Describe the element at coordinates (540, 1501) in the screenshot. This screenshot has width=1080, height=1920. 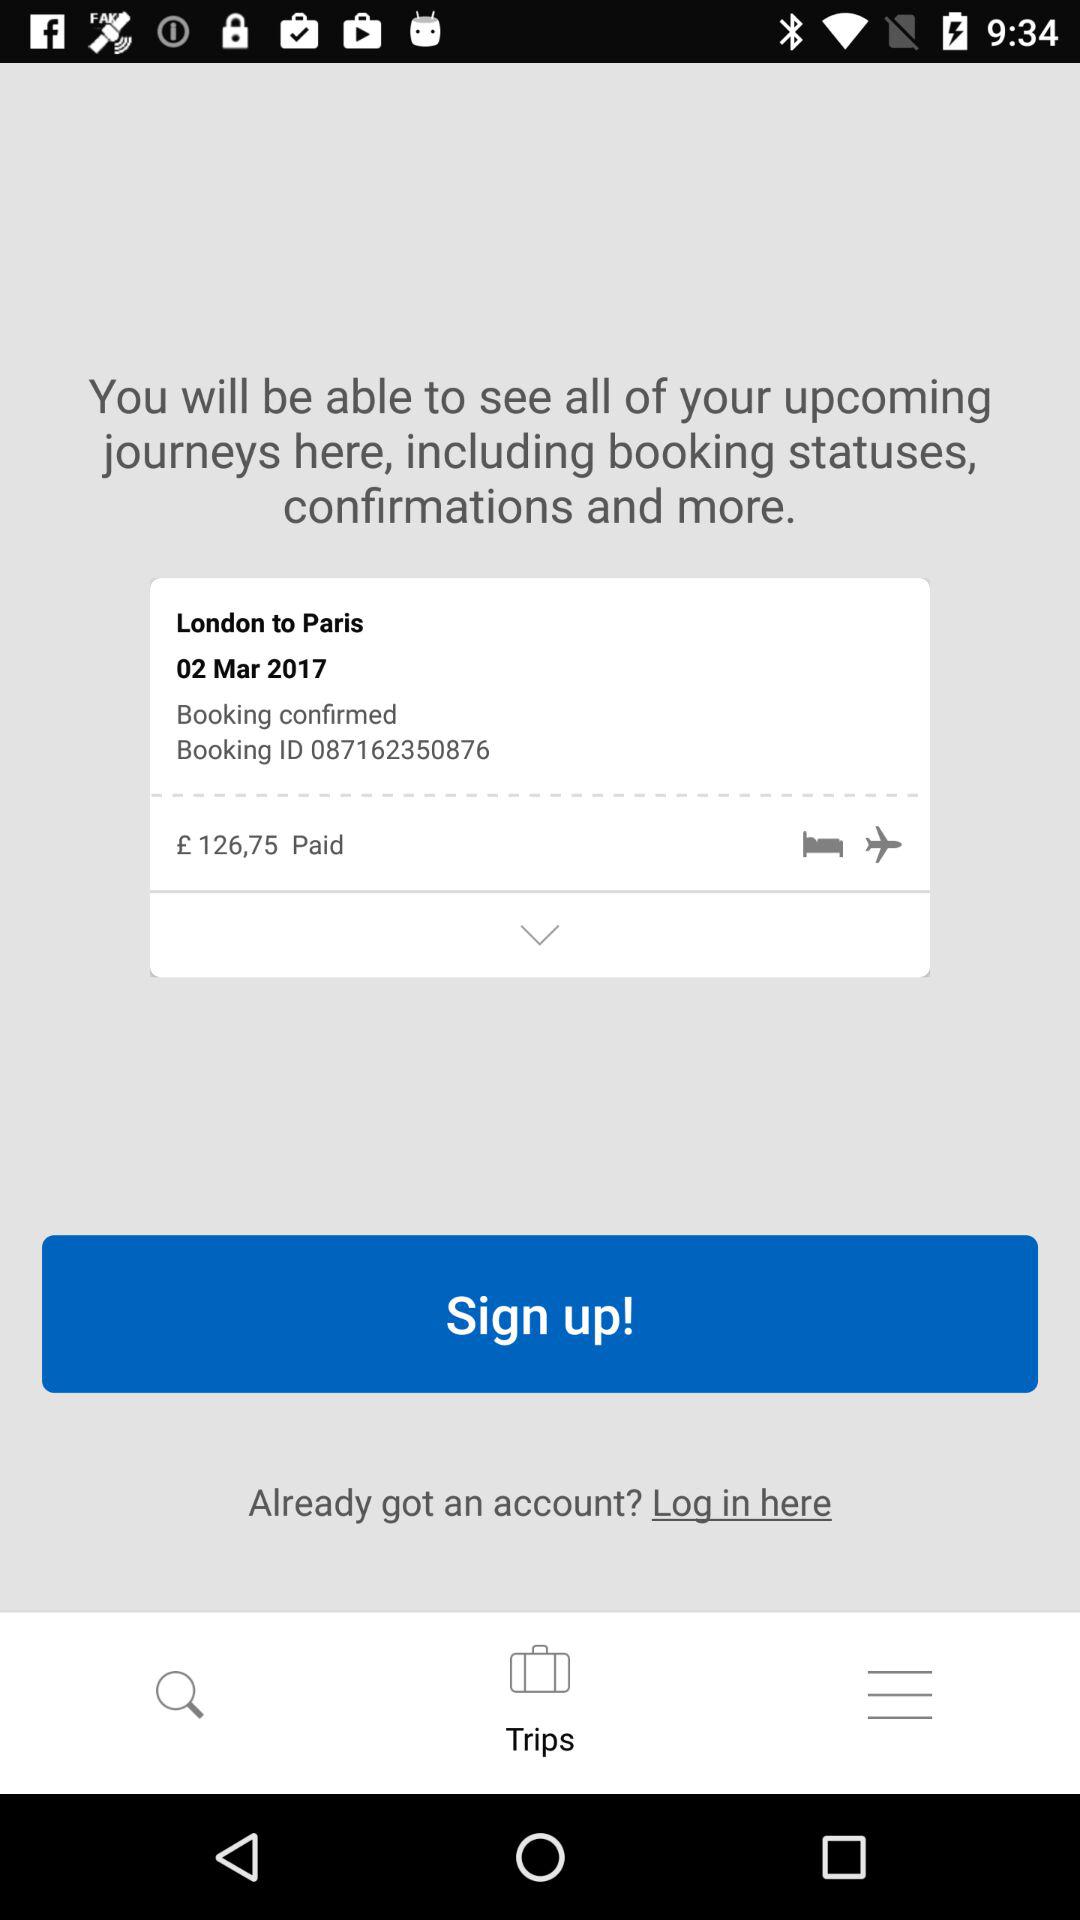
I see `swipe until already got an` at that location.